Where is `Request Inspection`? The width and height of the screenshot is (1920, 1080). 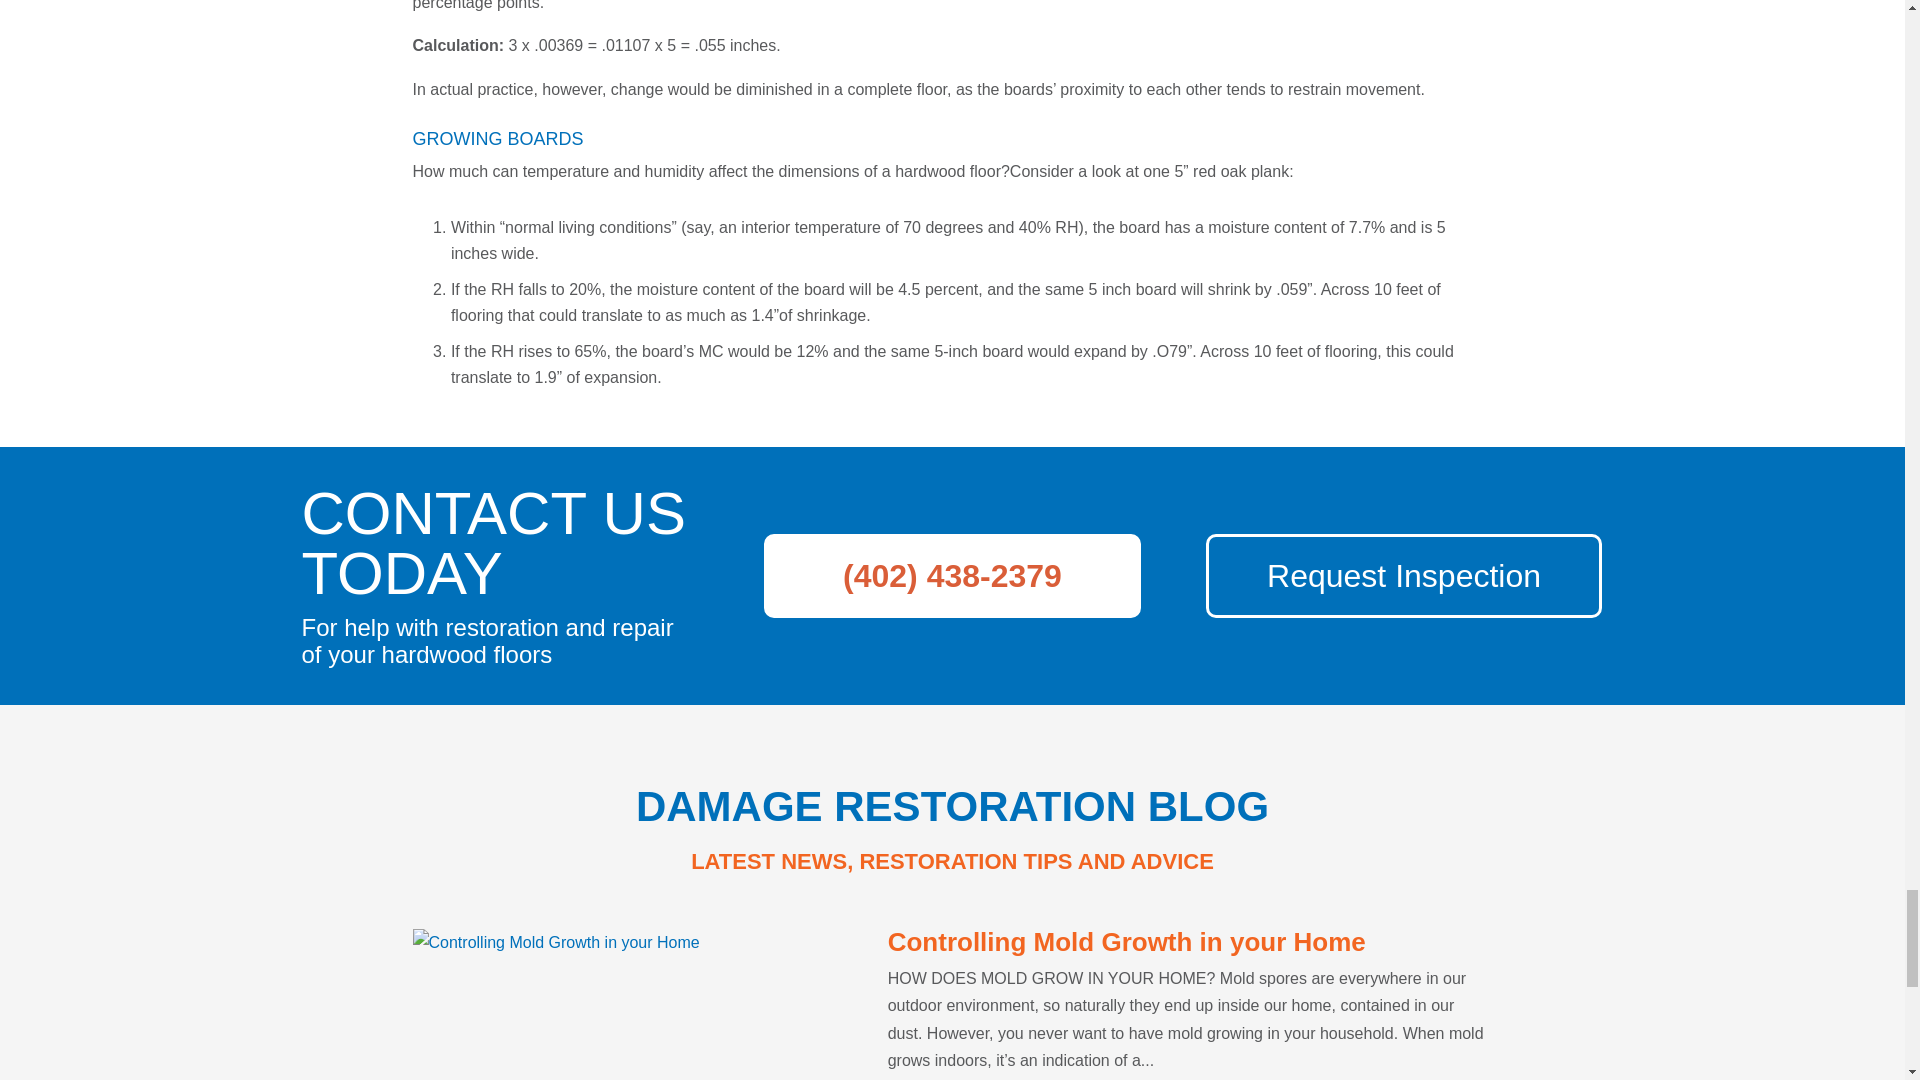
Request Inspection is located at coordinates (1403, 575).